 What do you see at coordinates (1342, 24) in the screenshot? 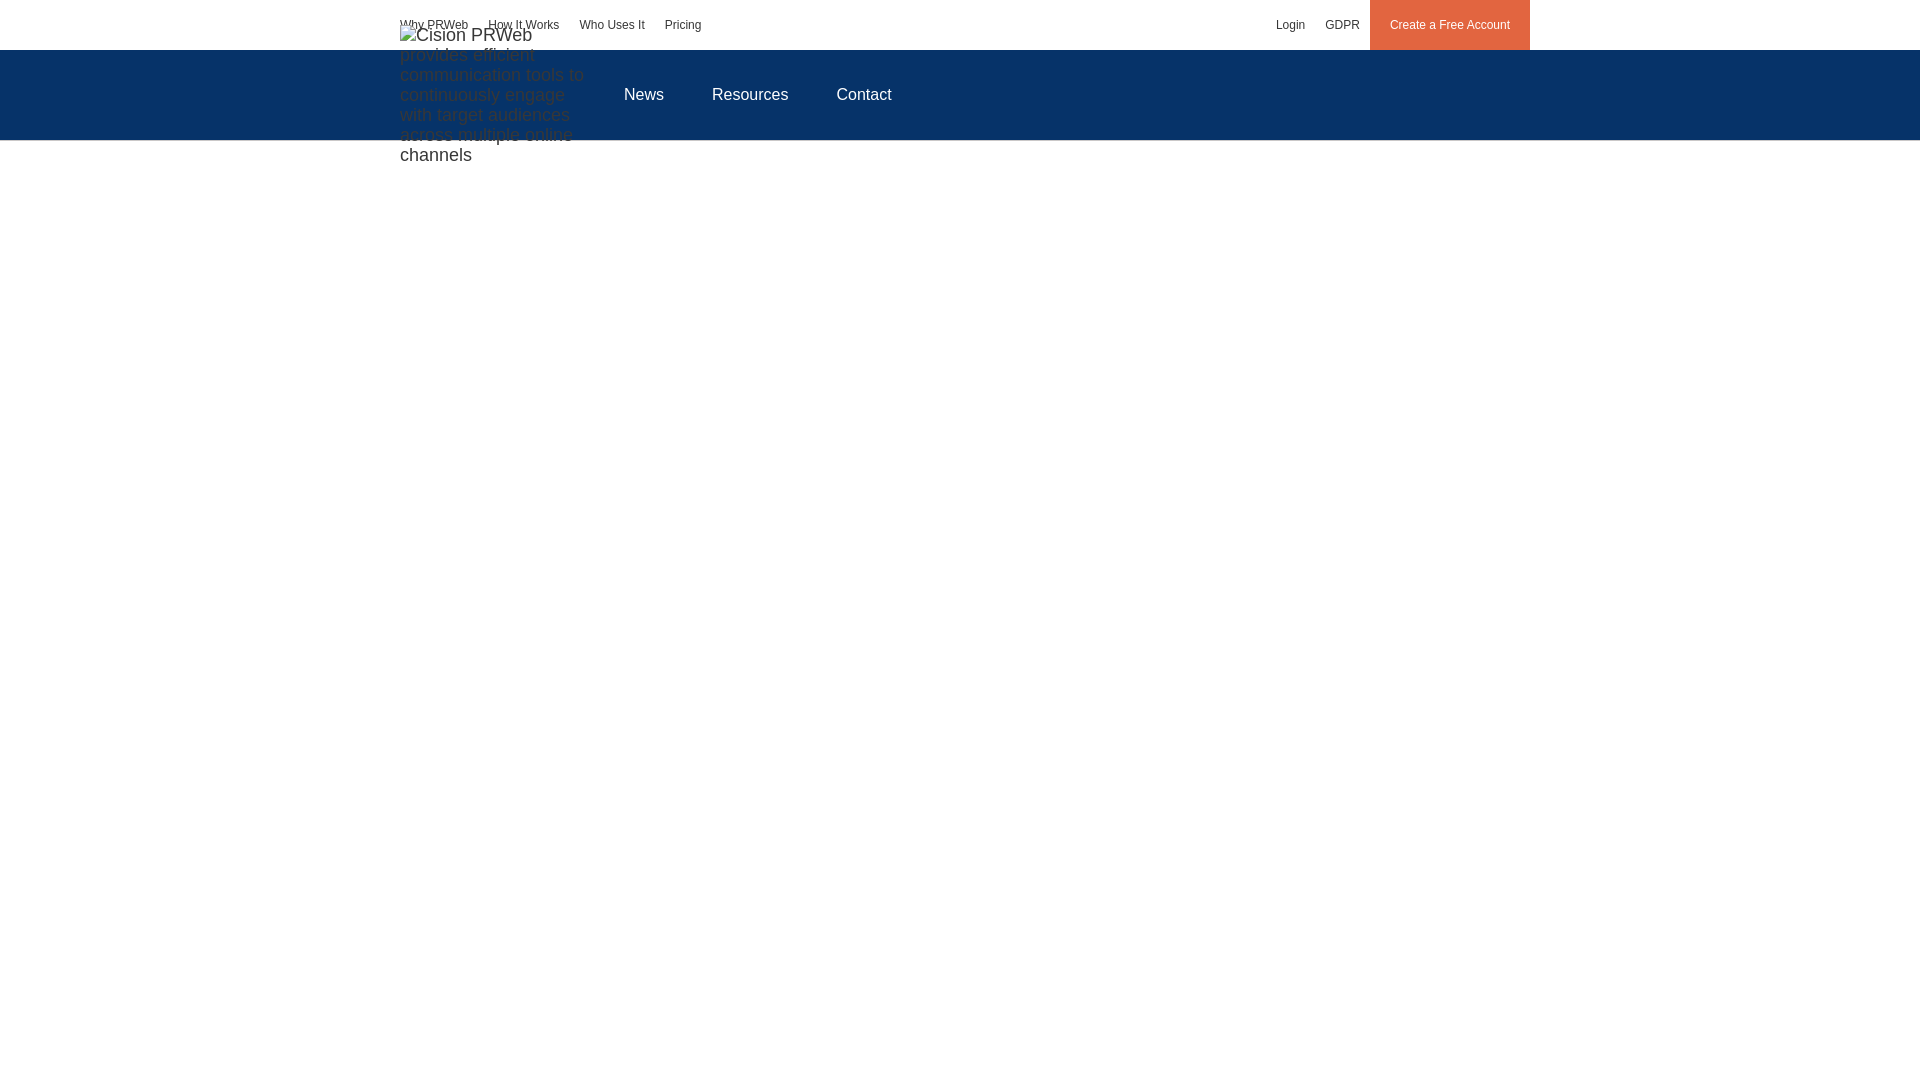
I see `GDPR` at bounding box center [1342, 24].